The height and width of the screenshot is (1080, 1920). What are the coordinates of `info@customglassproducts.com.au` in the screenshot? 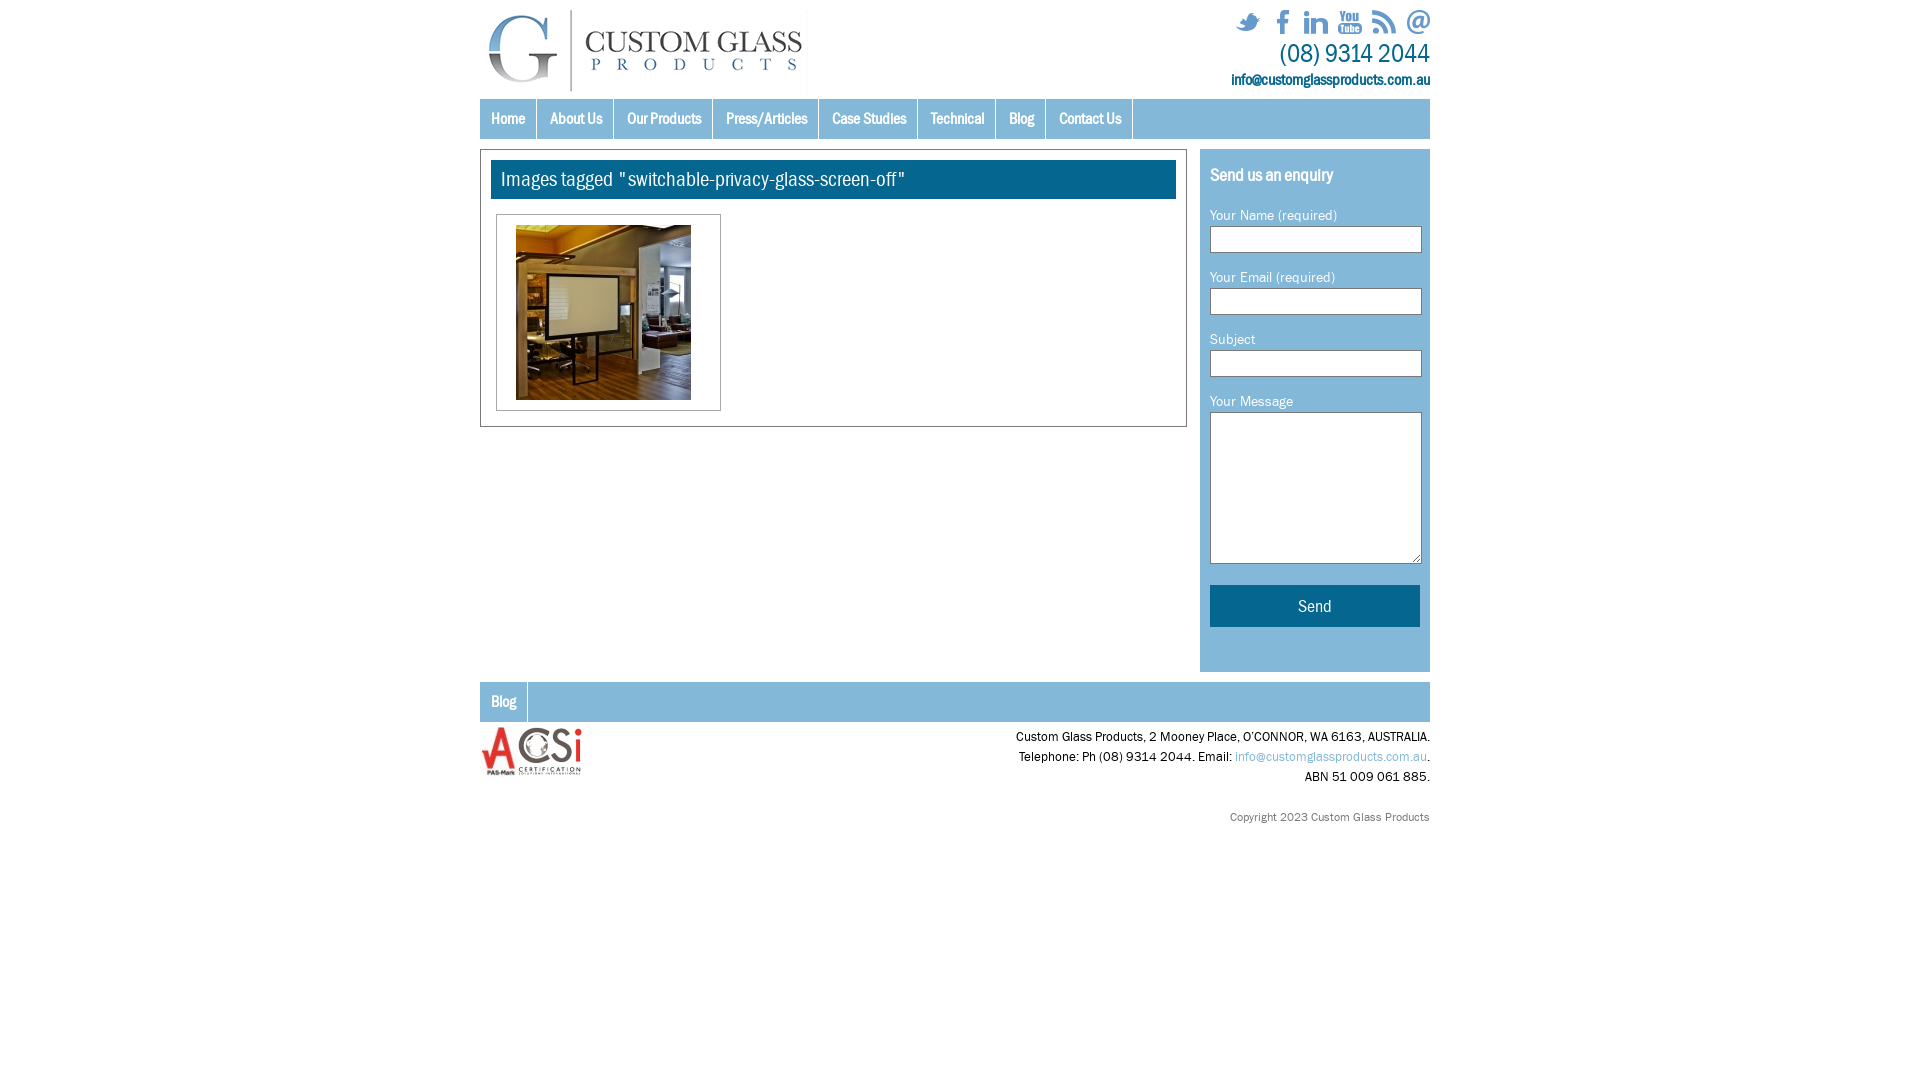 It's located at (1331, 756).